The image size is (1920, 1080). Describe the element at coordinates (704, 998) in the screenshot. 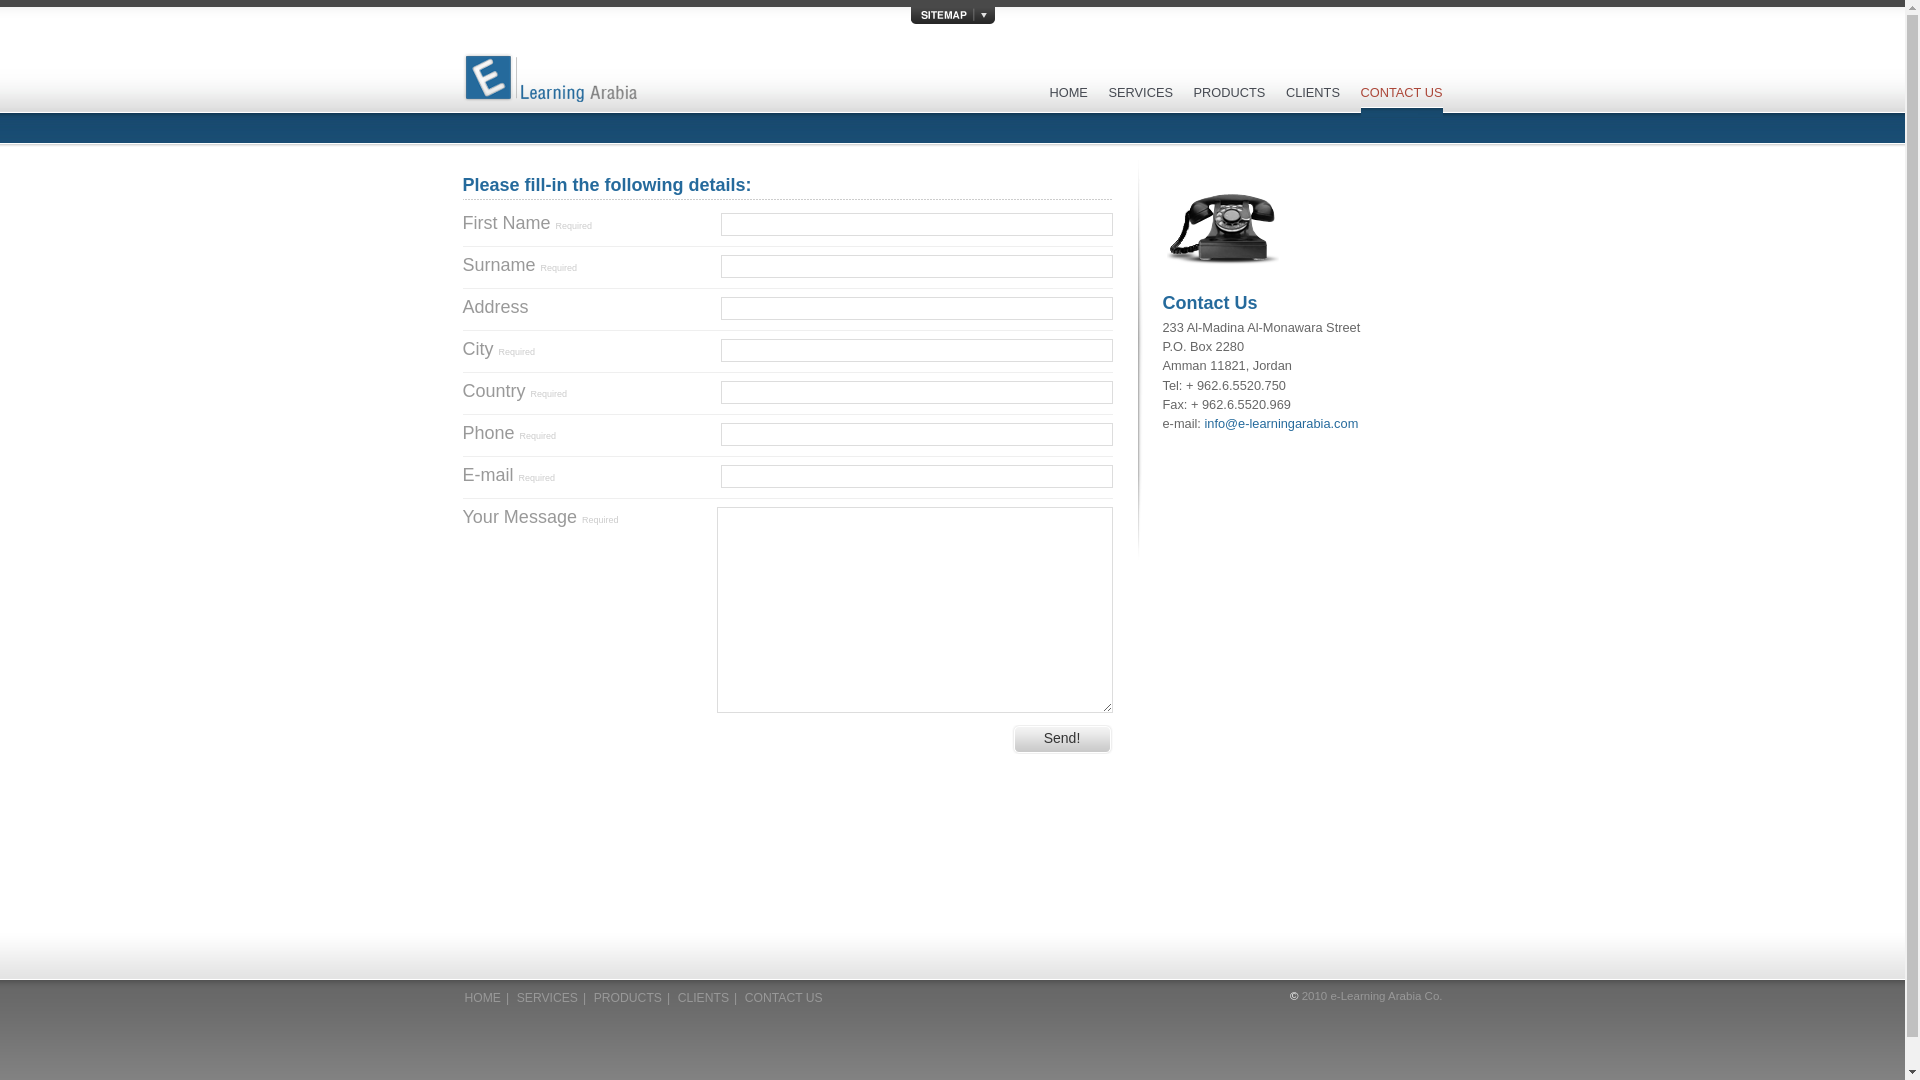

I see `CLIENTS` at that location.